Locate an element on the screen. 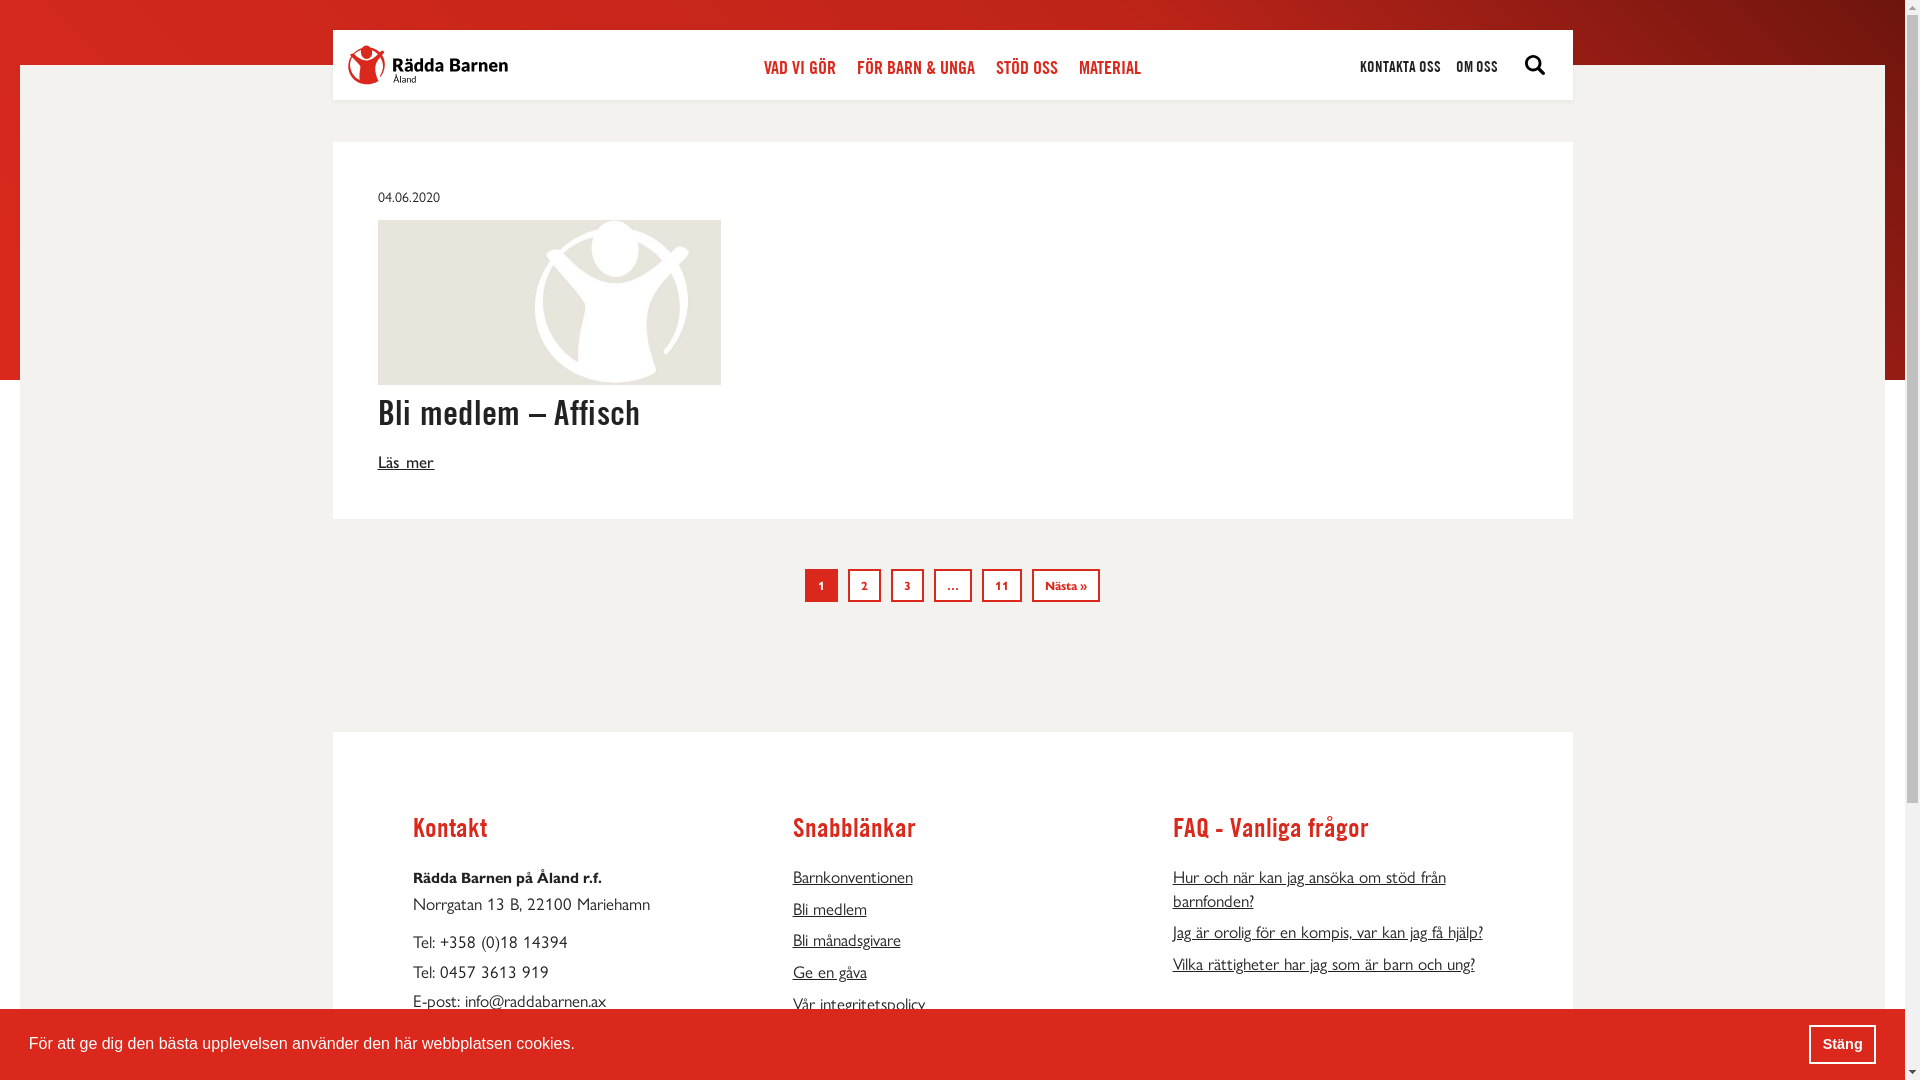 The image size is (1920, 1080). info@raddabarnen.ax is located at coordinates (534, 1001).